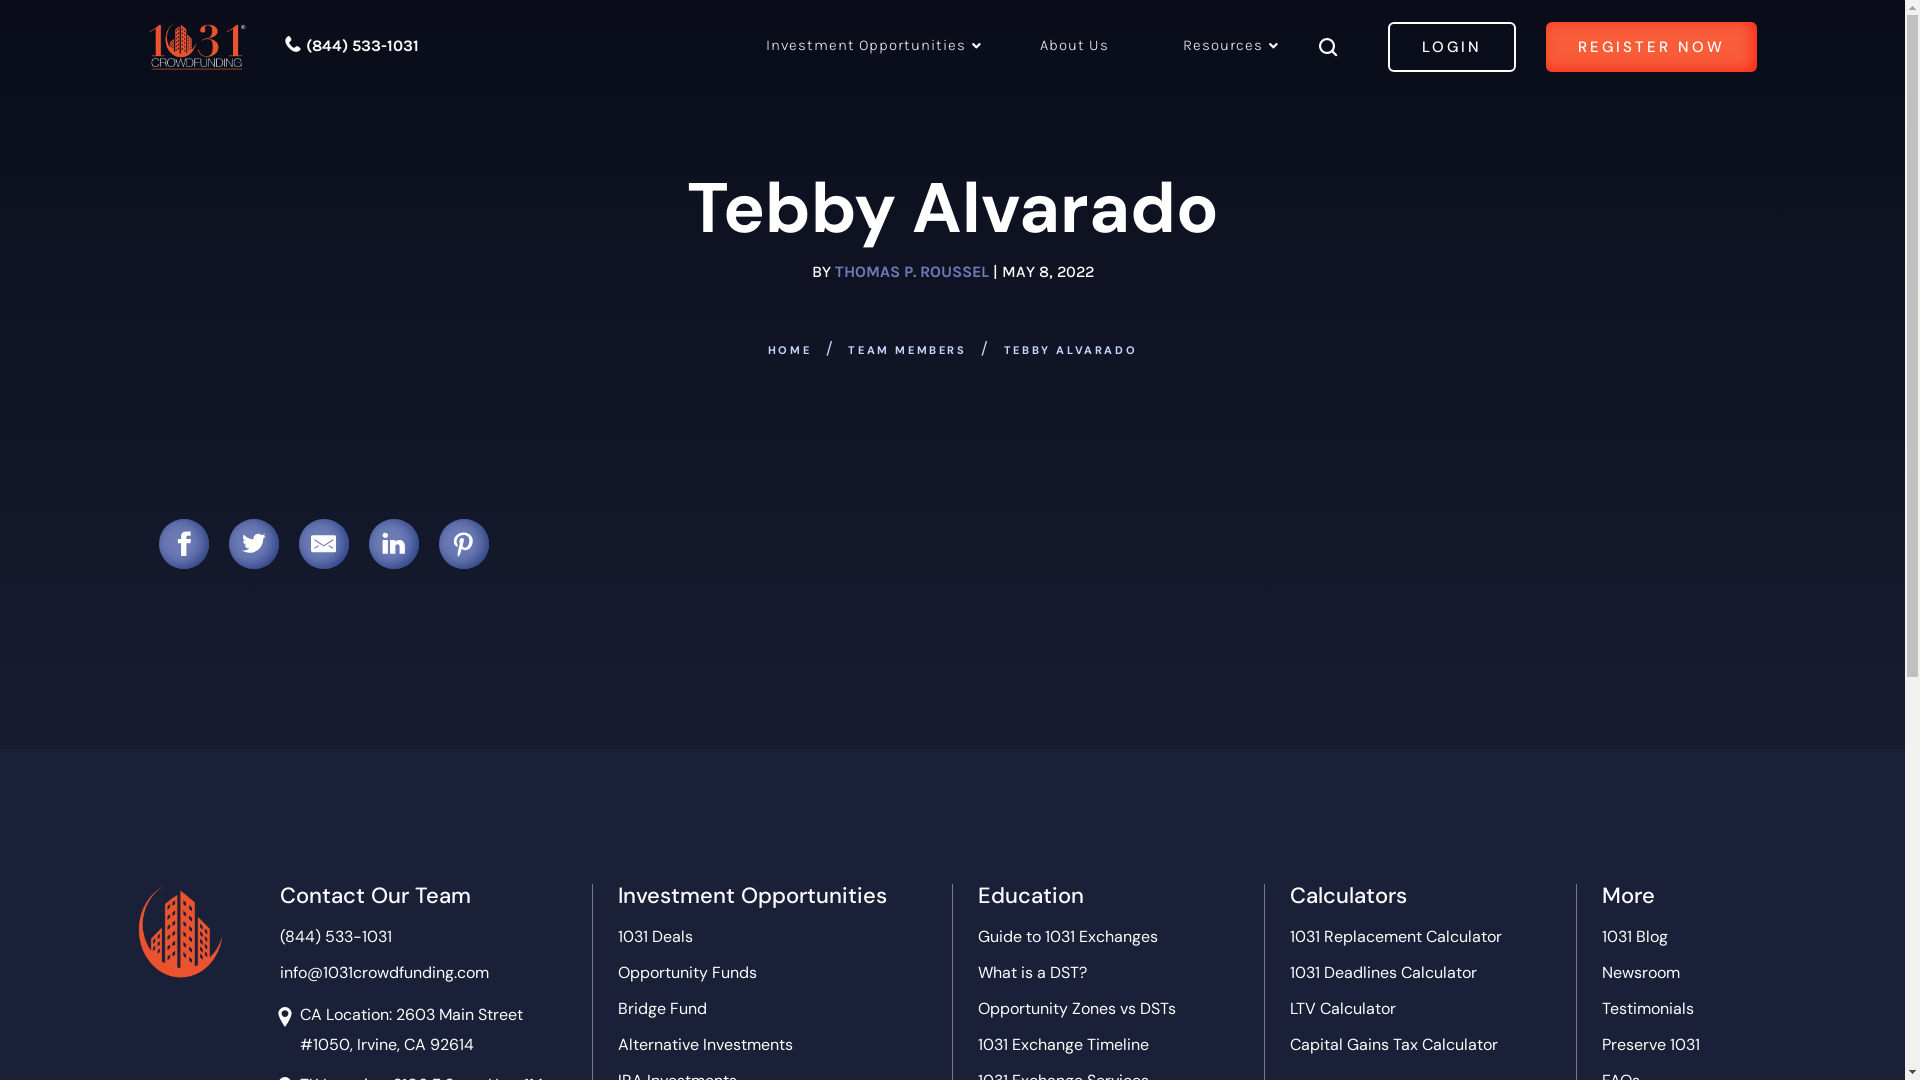 This screenshot has width=1920, height=1080. I want to click on 1031 Deadlines Calculator, so click(1384, 974).